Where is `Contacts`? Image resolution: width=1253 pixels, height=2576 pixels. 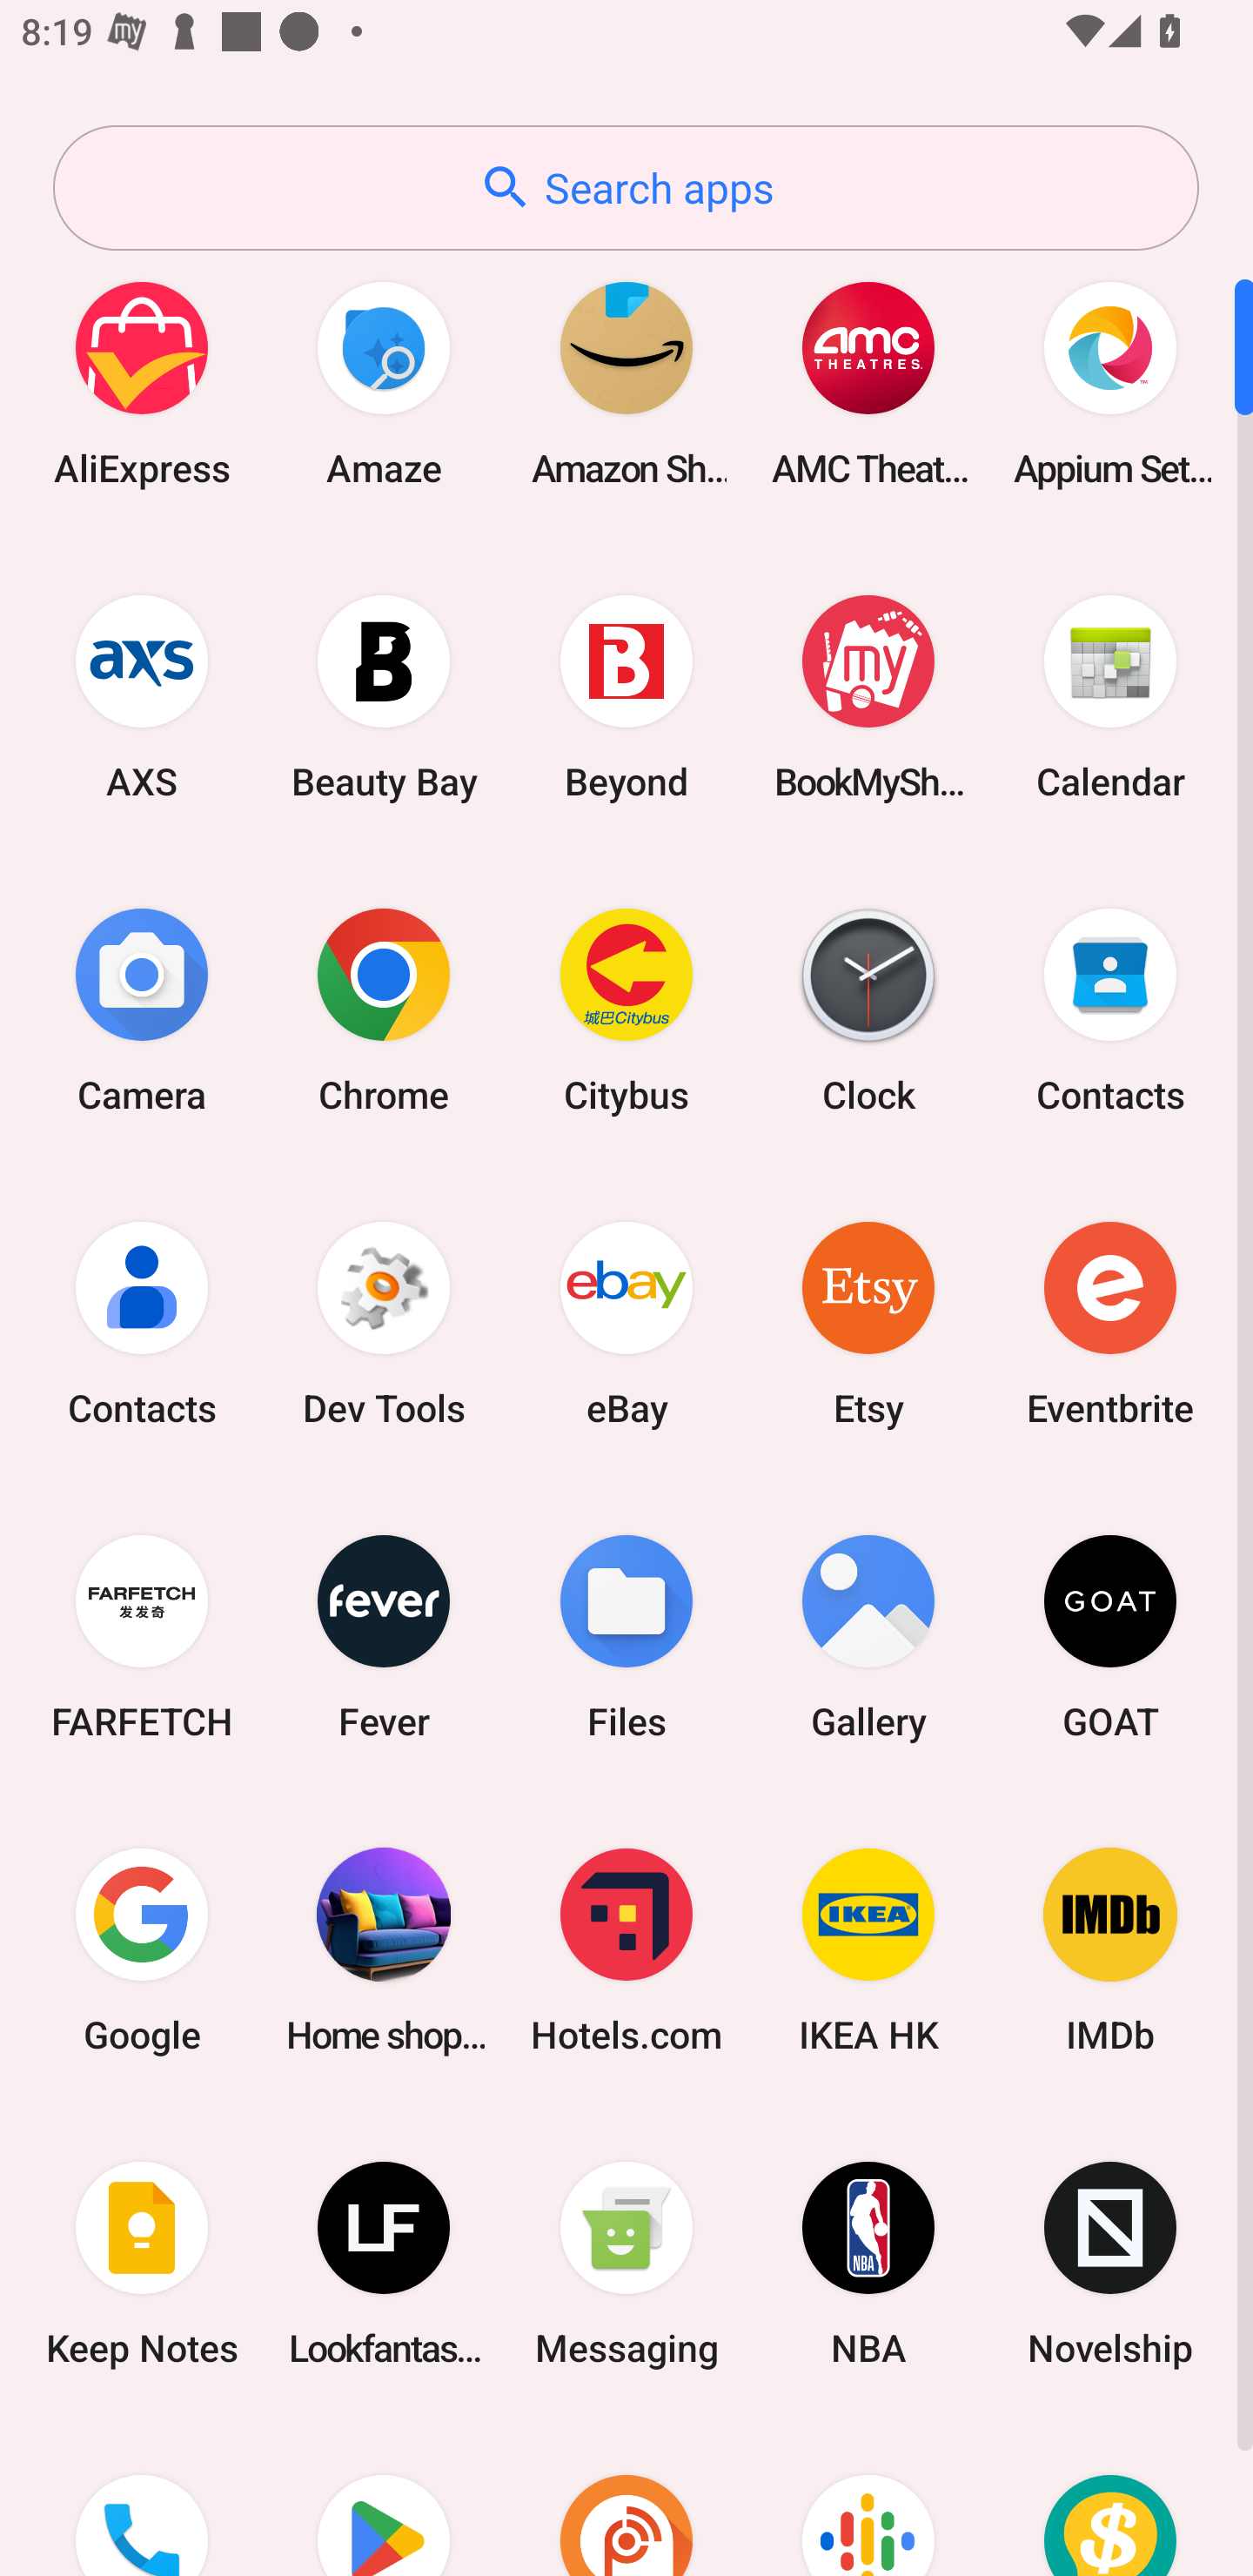
Contacts is located at coordinates (142, 1323).